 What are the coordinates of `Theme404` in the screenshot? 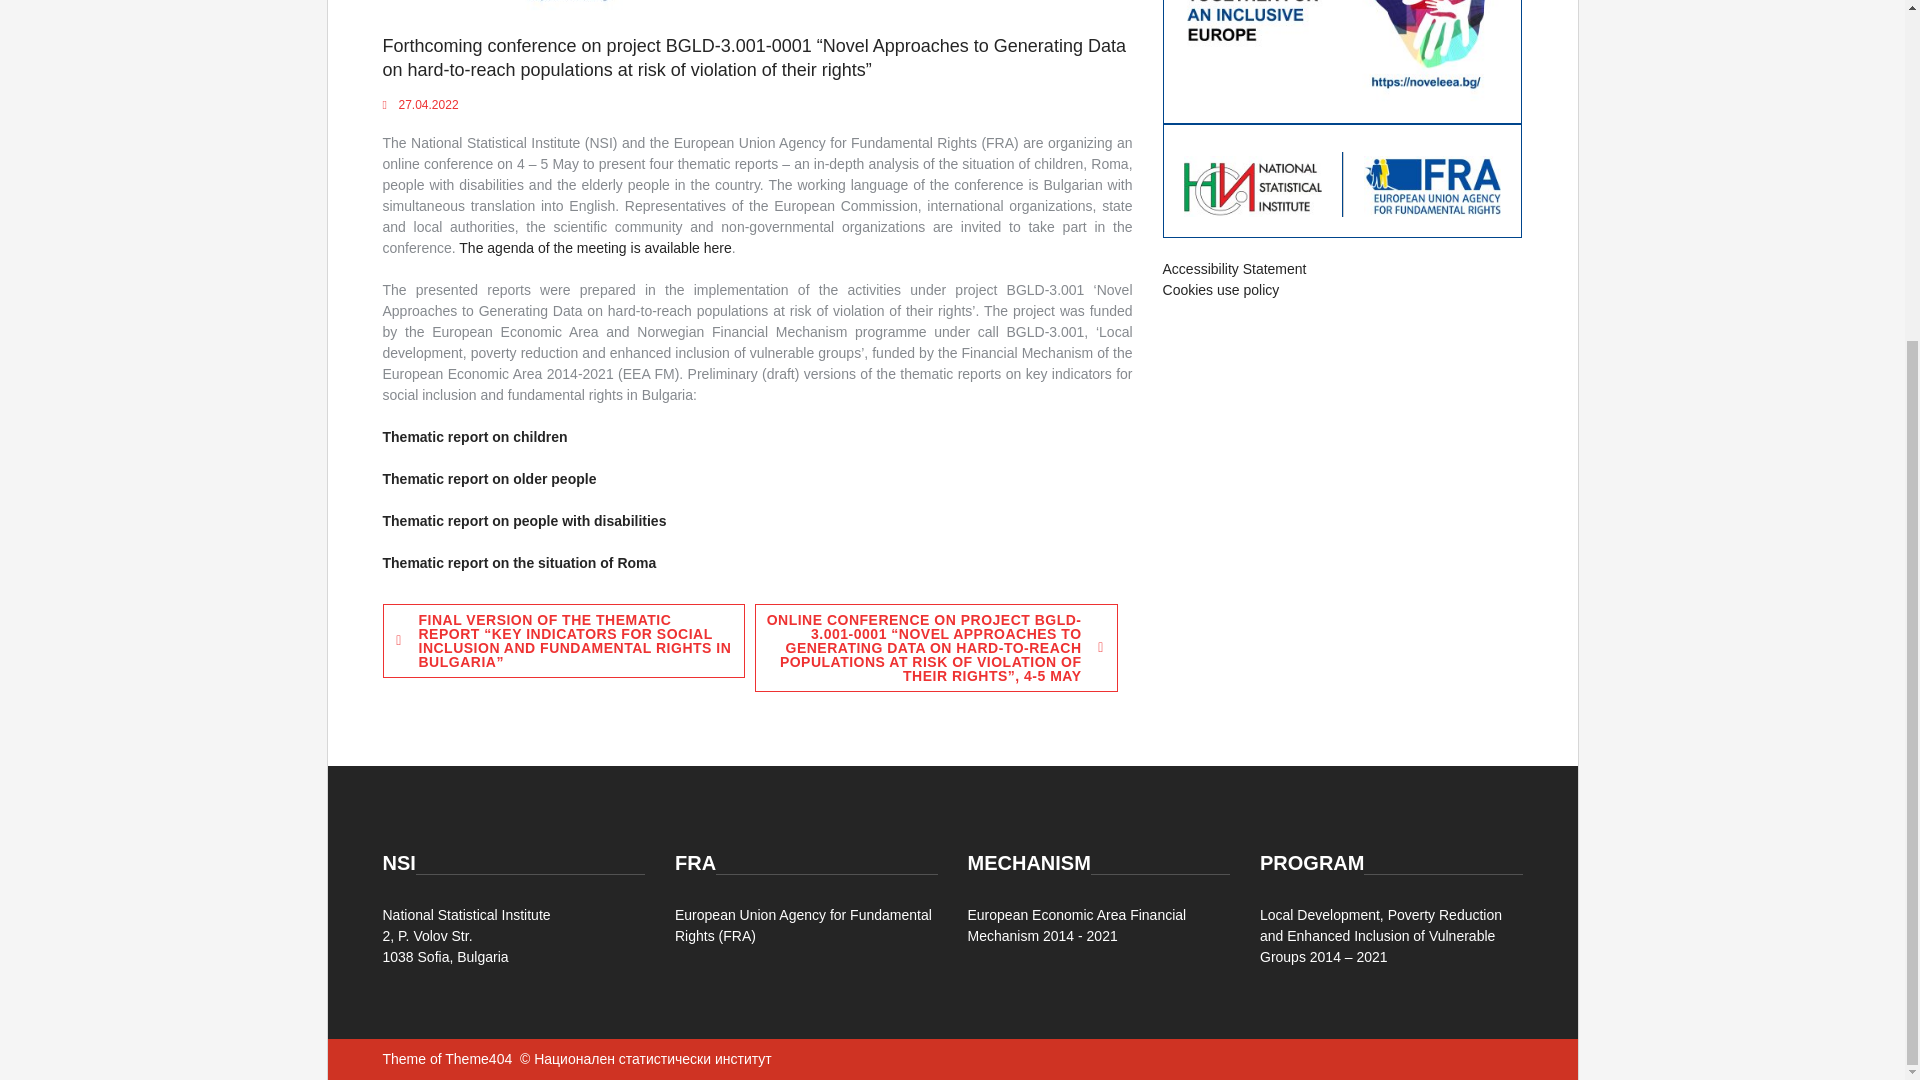 It's located at (478, 1058).